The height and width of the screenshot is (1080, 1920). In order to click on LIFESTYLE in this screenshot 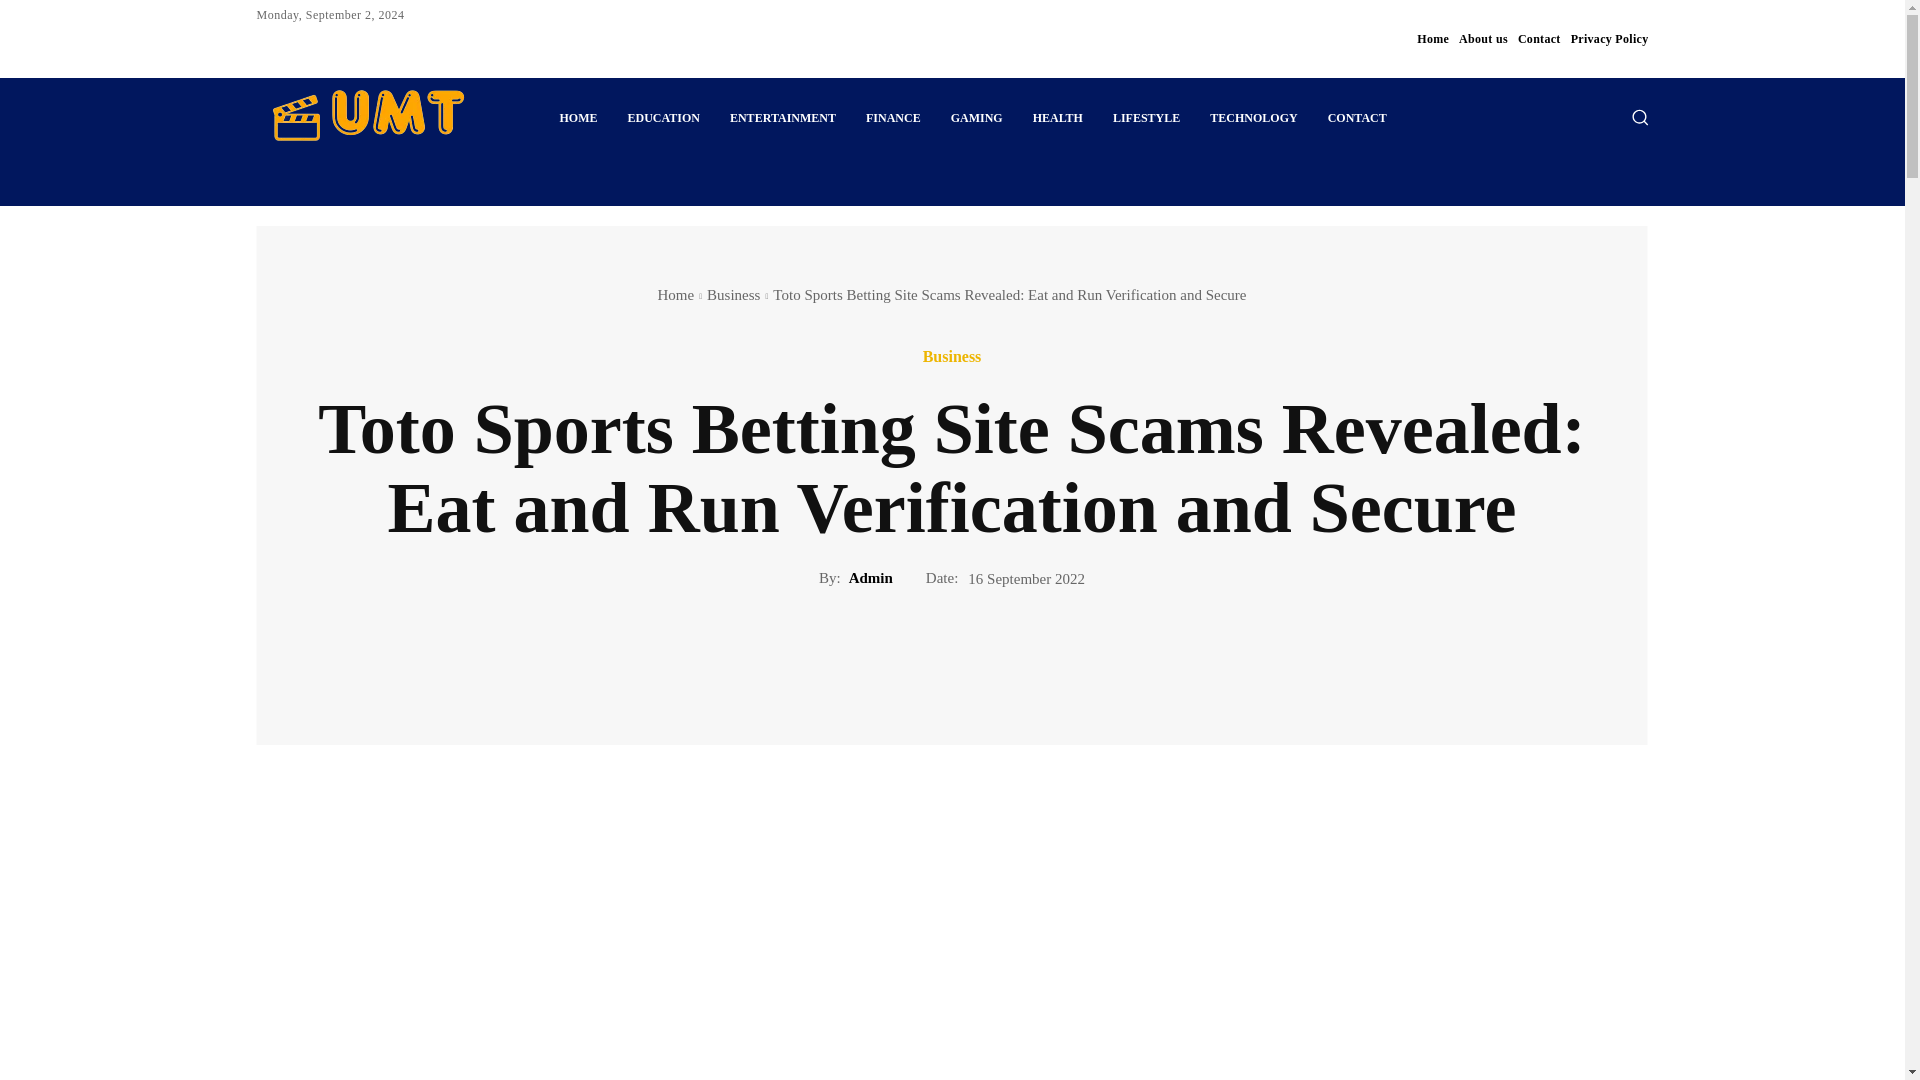, I will do `click(1146, 117)`.